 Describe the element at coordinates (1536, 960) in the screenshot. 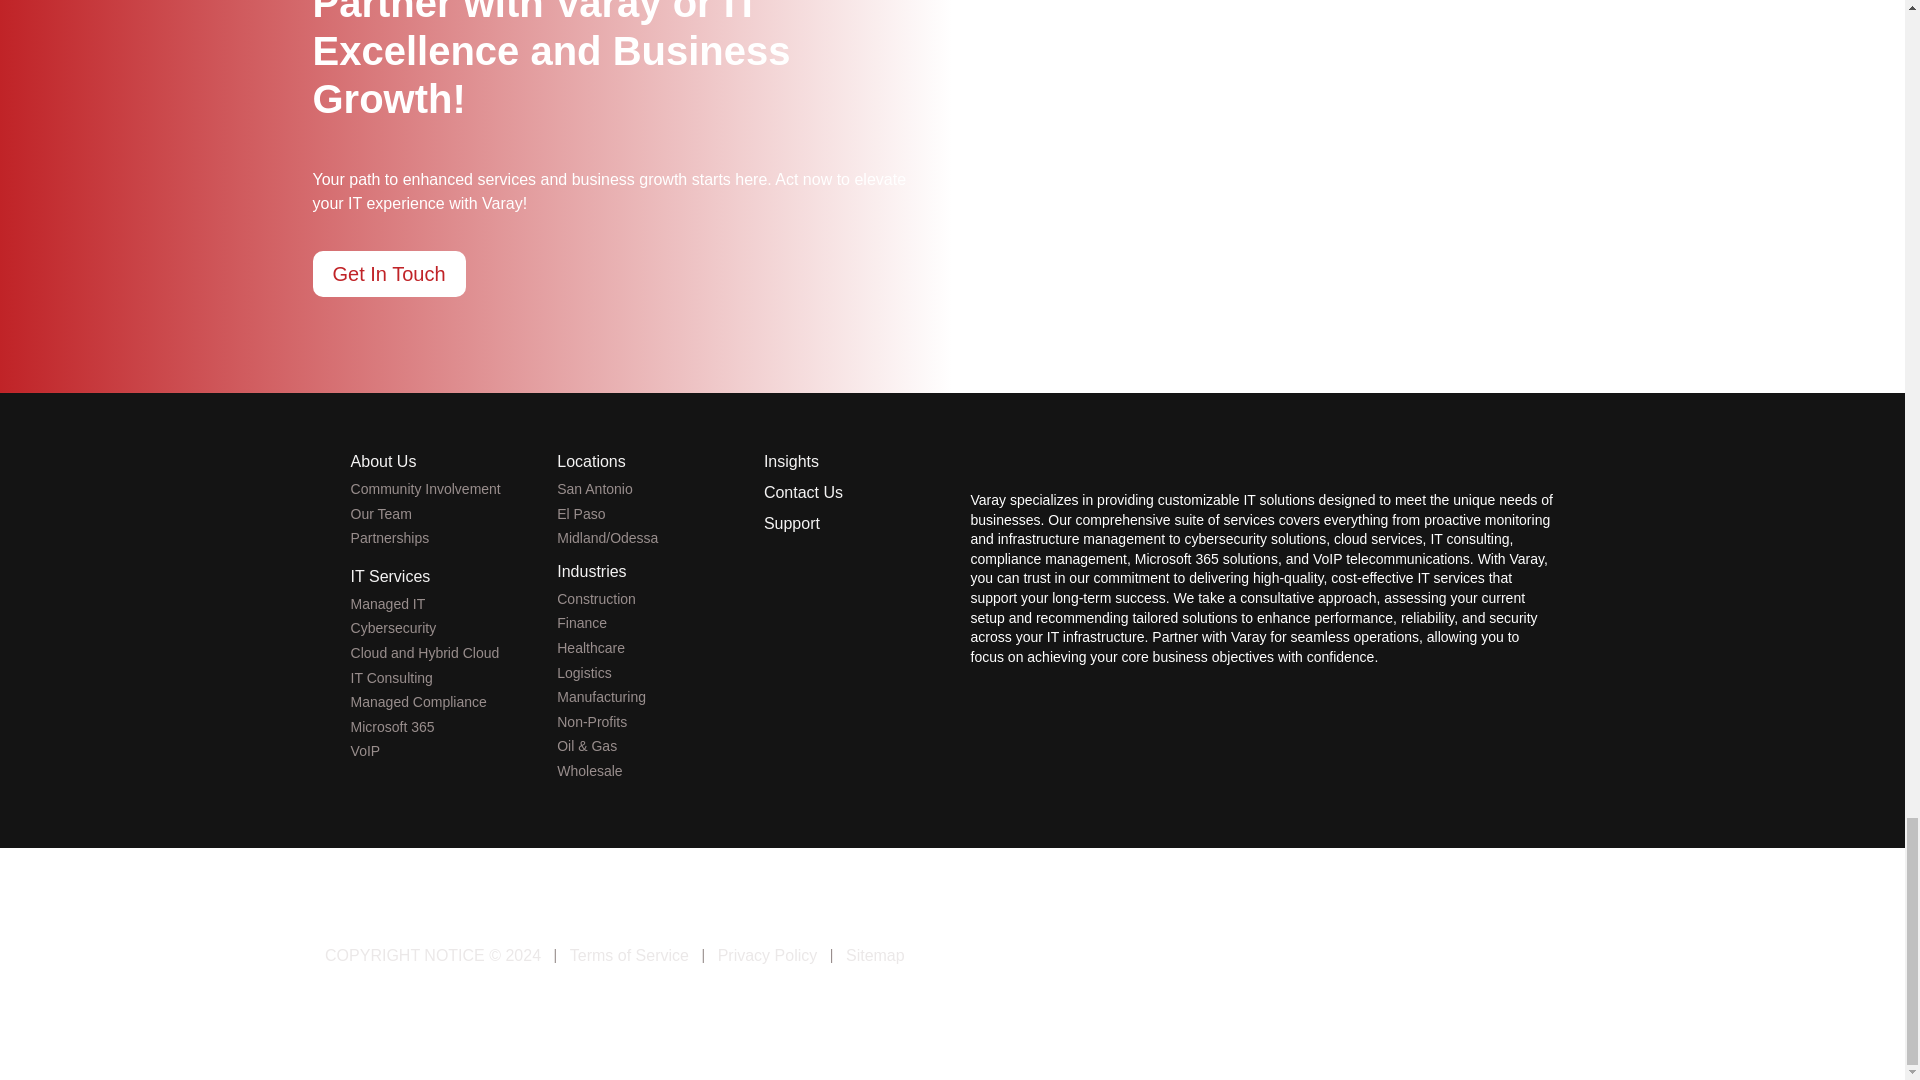

I see `Follow on Youtube` at that location.